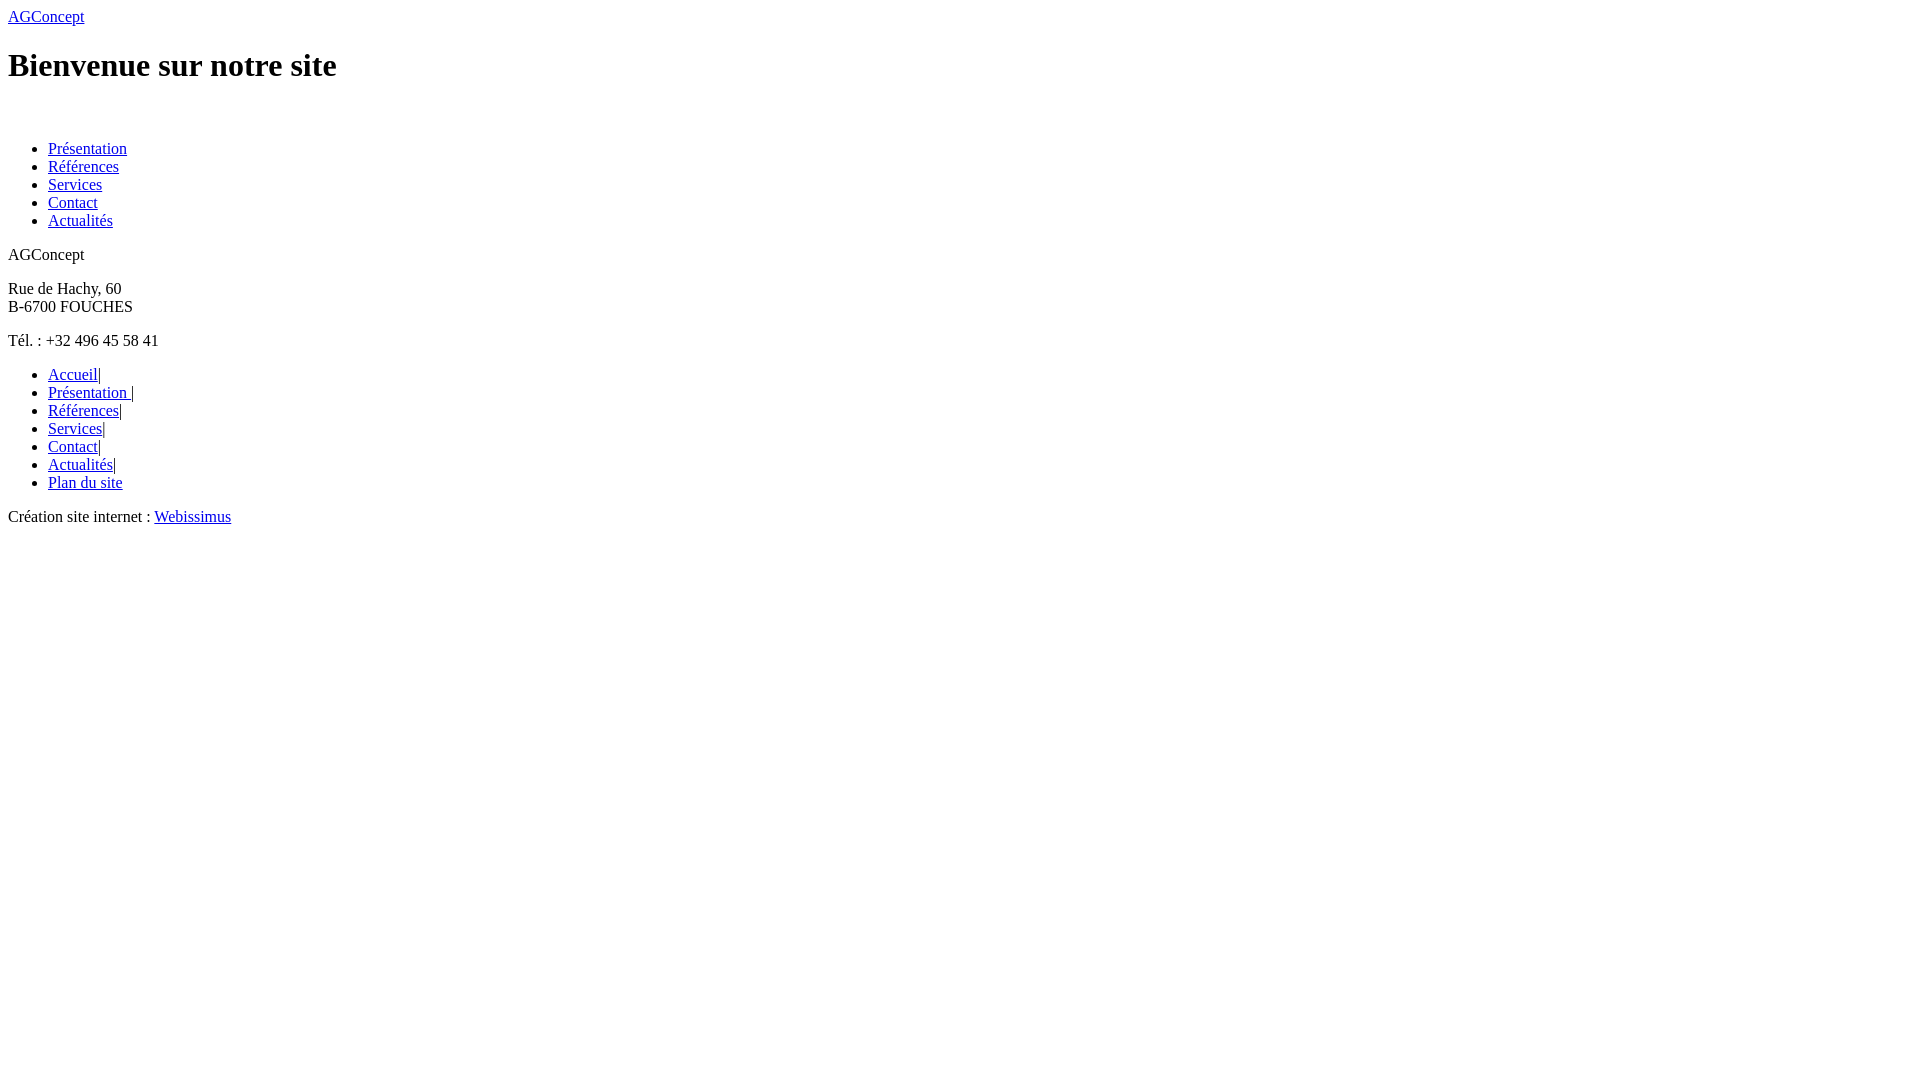  Describe the element at coordinates (73, 374) in the screenshot. I see `Accueil` at that location.